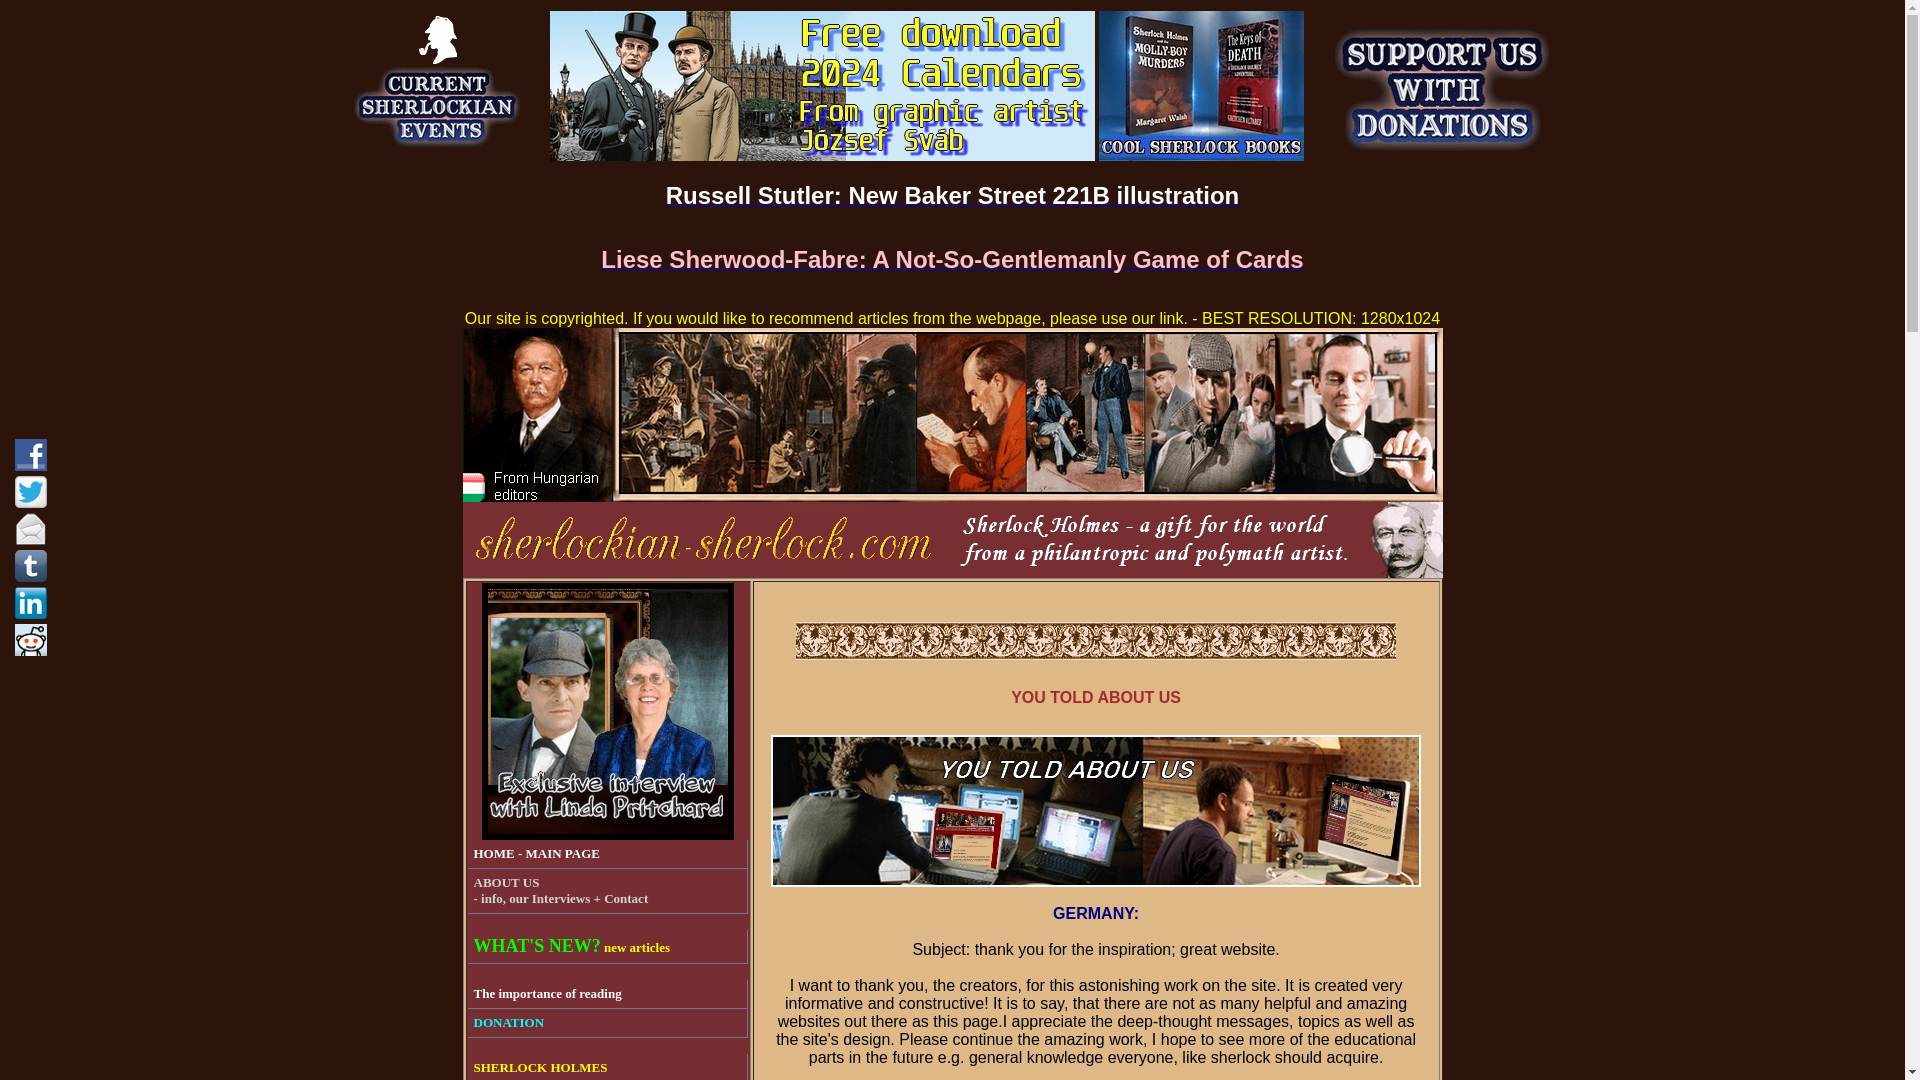 The image size is (1920, 1080). What do you see at coordinates (608, 946) in the screenshot?
I see `New articles` at bounding box center [608, 946].